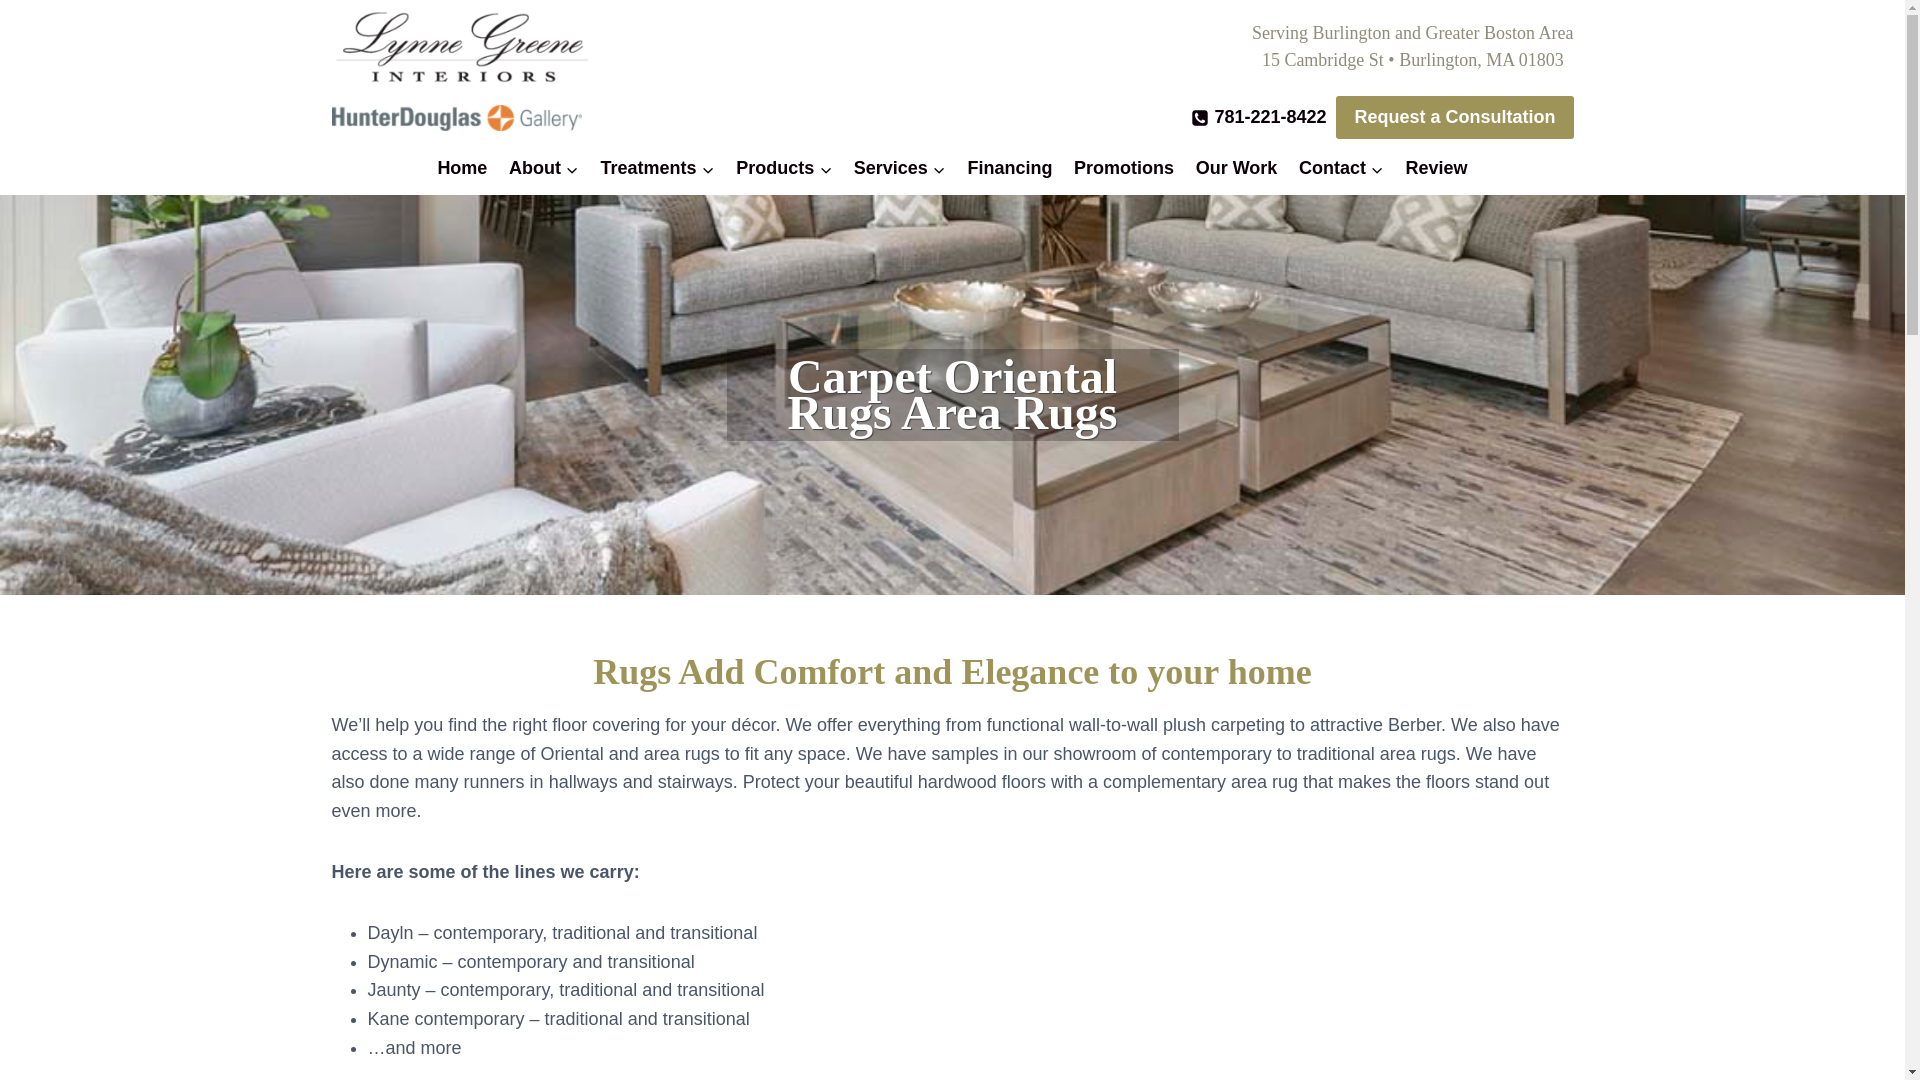 Image resolution: width=1920 pixels, height=1080 pixels. What do you see at coordinates (543, 168) in the screenshot?
I see `About` at bounding box center [543, 168].